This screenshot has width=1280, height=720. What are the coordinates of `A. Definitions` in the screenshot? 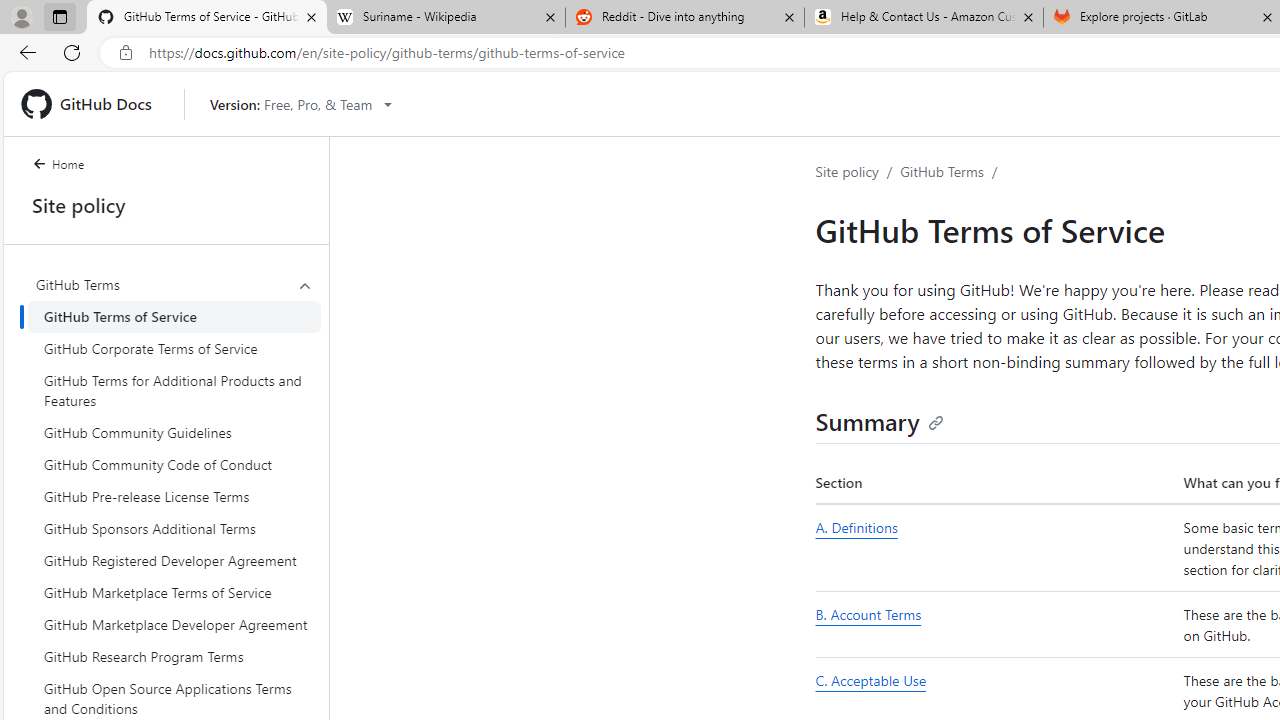 It's located at (856, 527).